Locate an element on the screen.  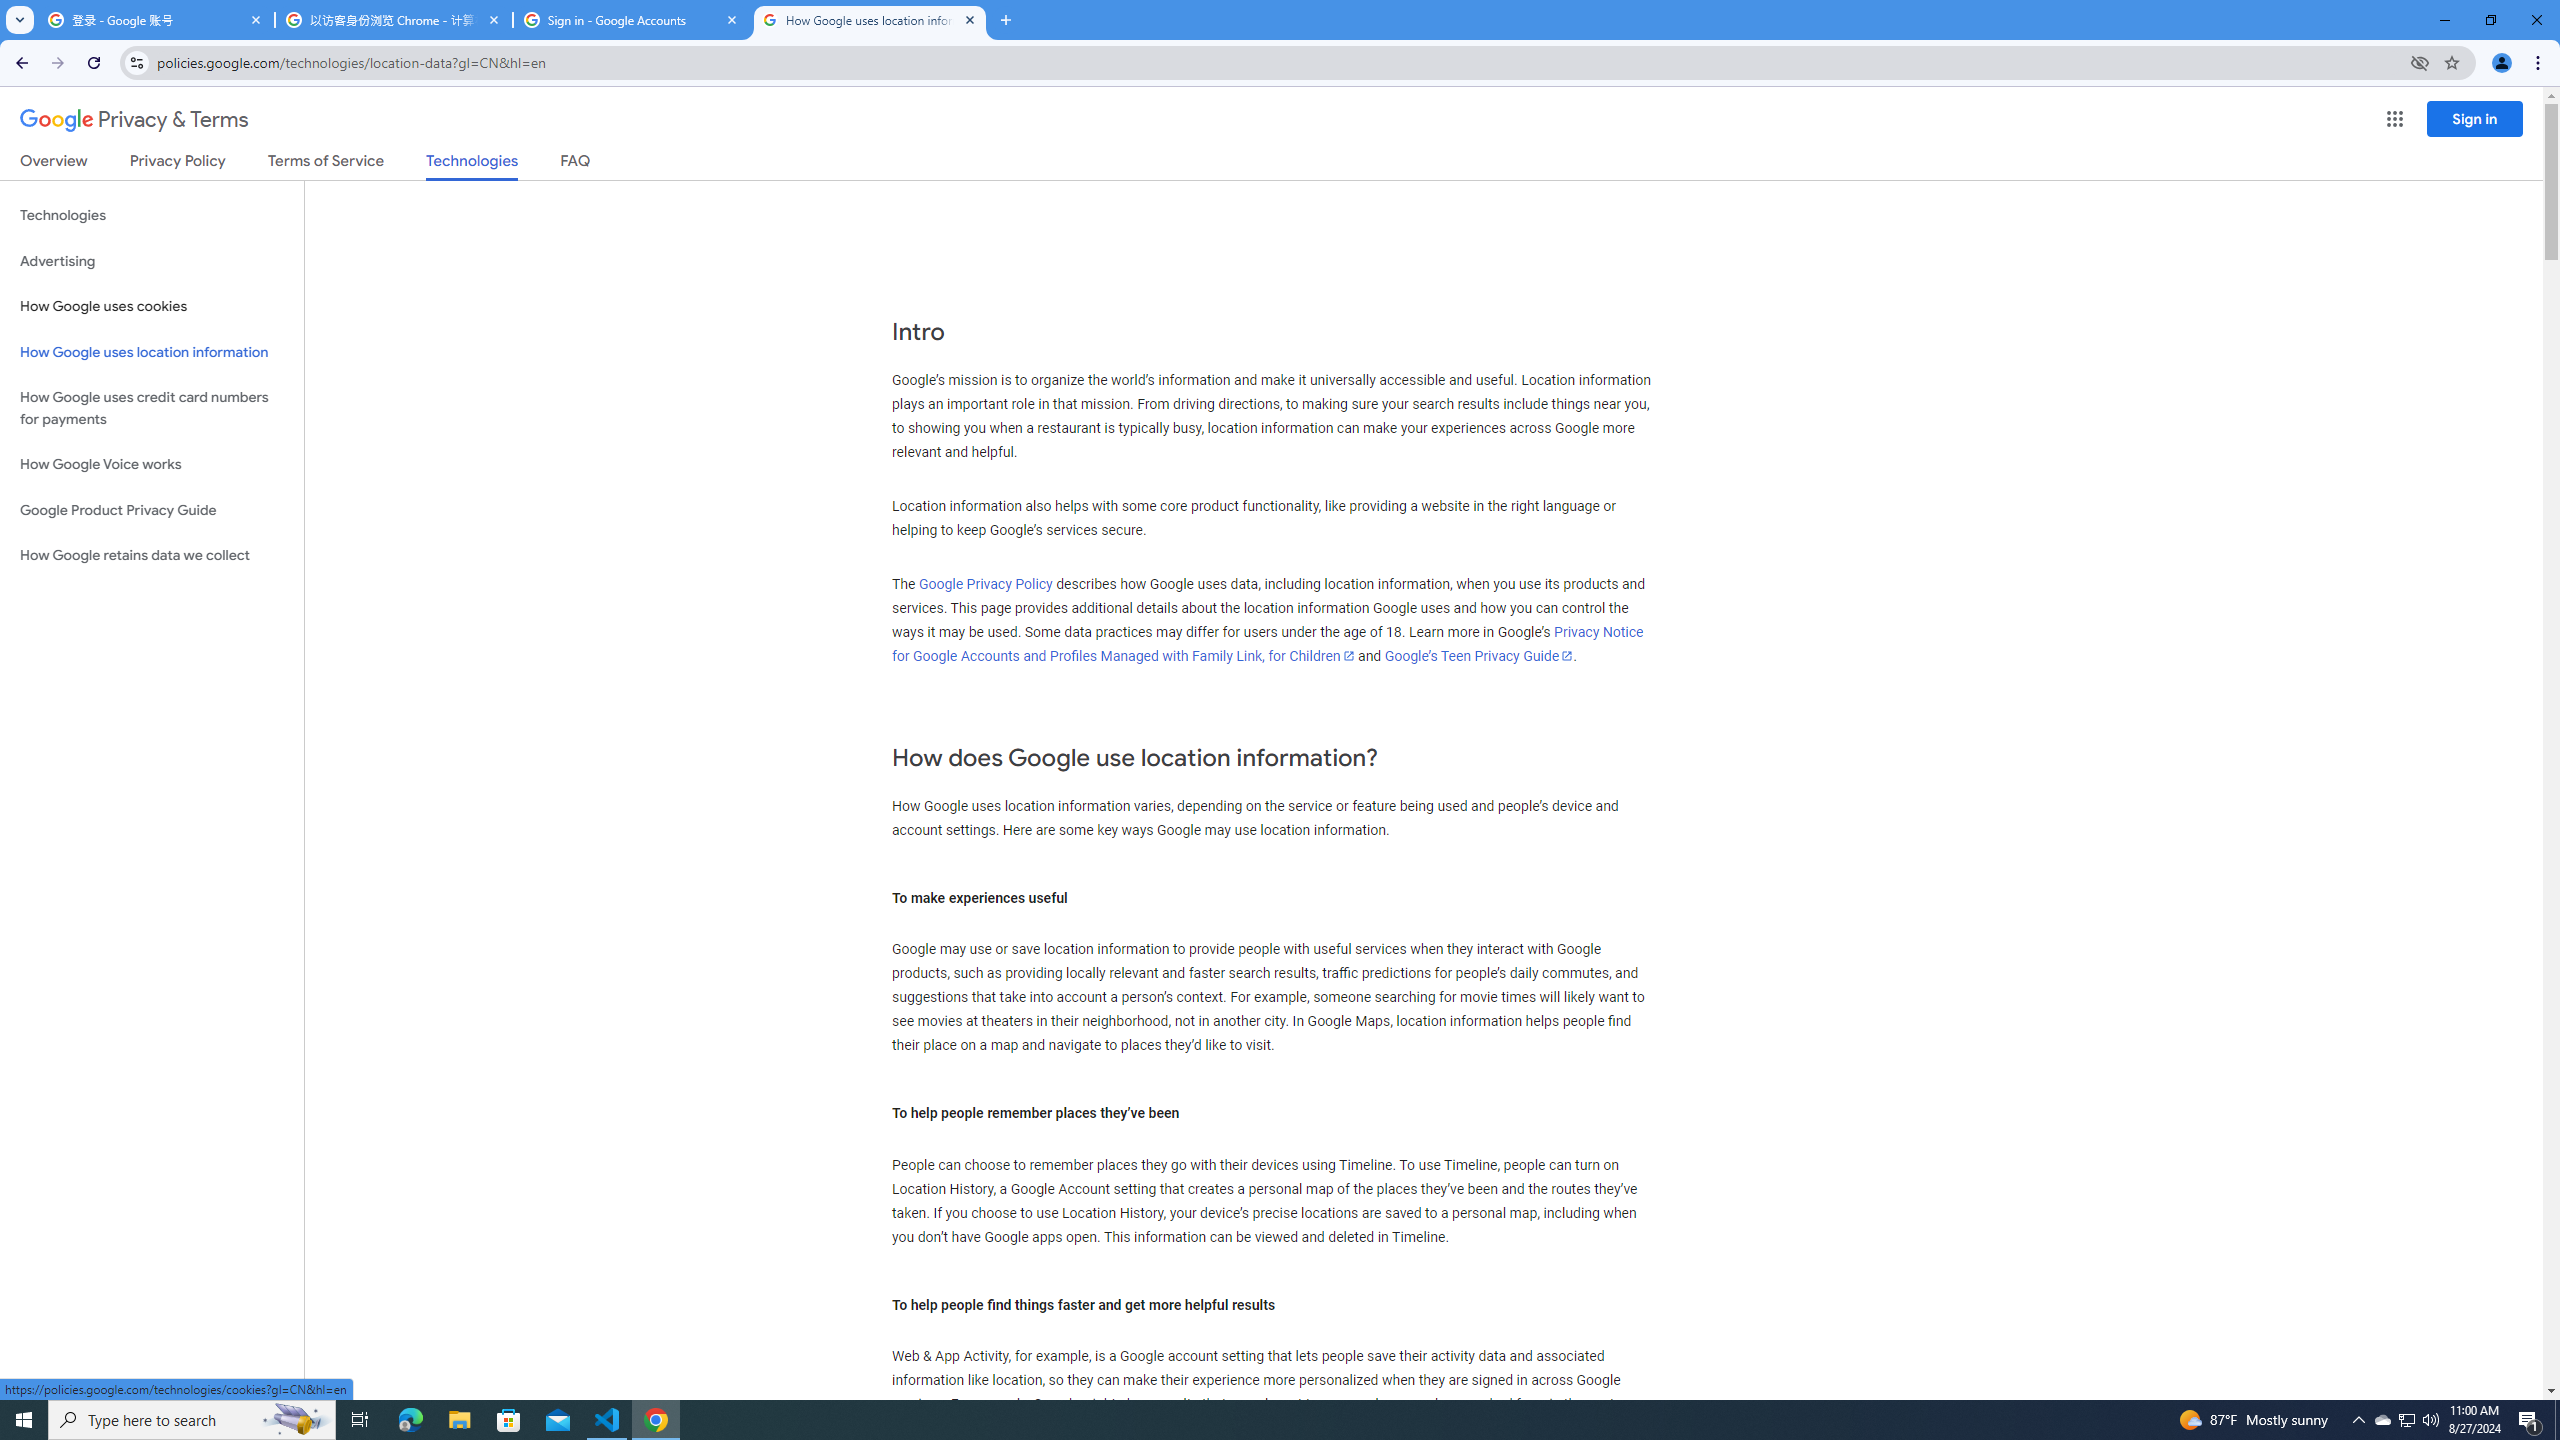
Google Privacy Policy is located at coordinates (986, 584).